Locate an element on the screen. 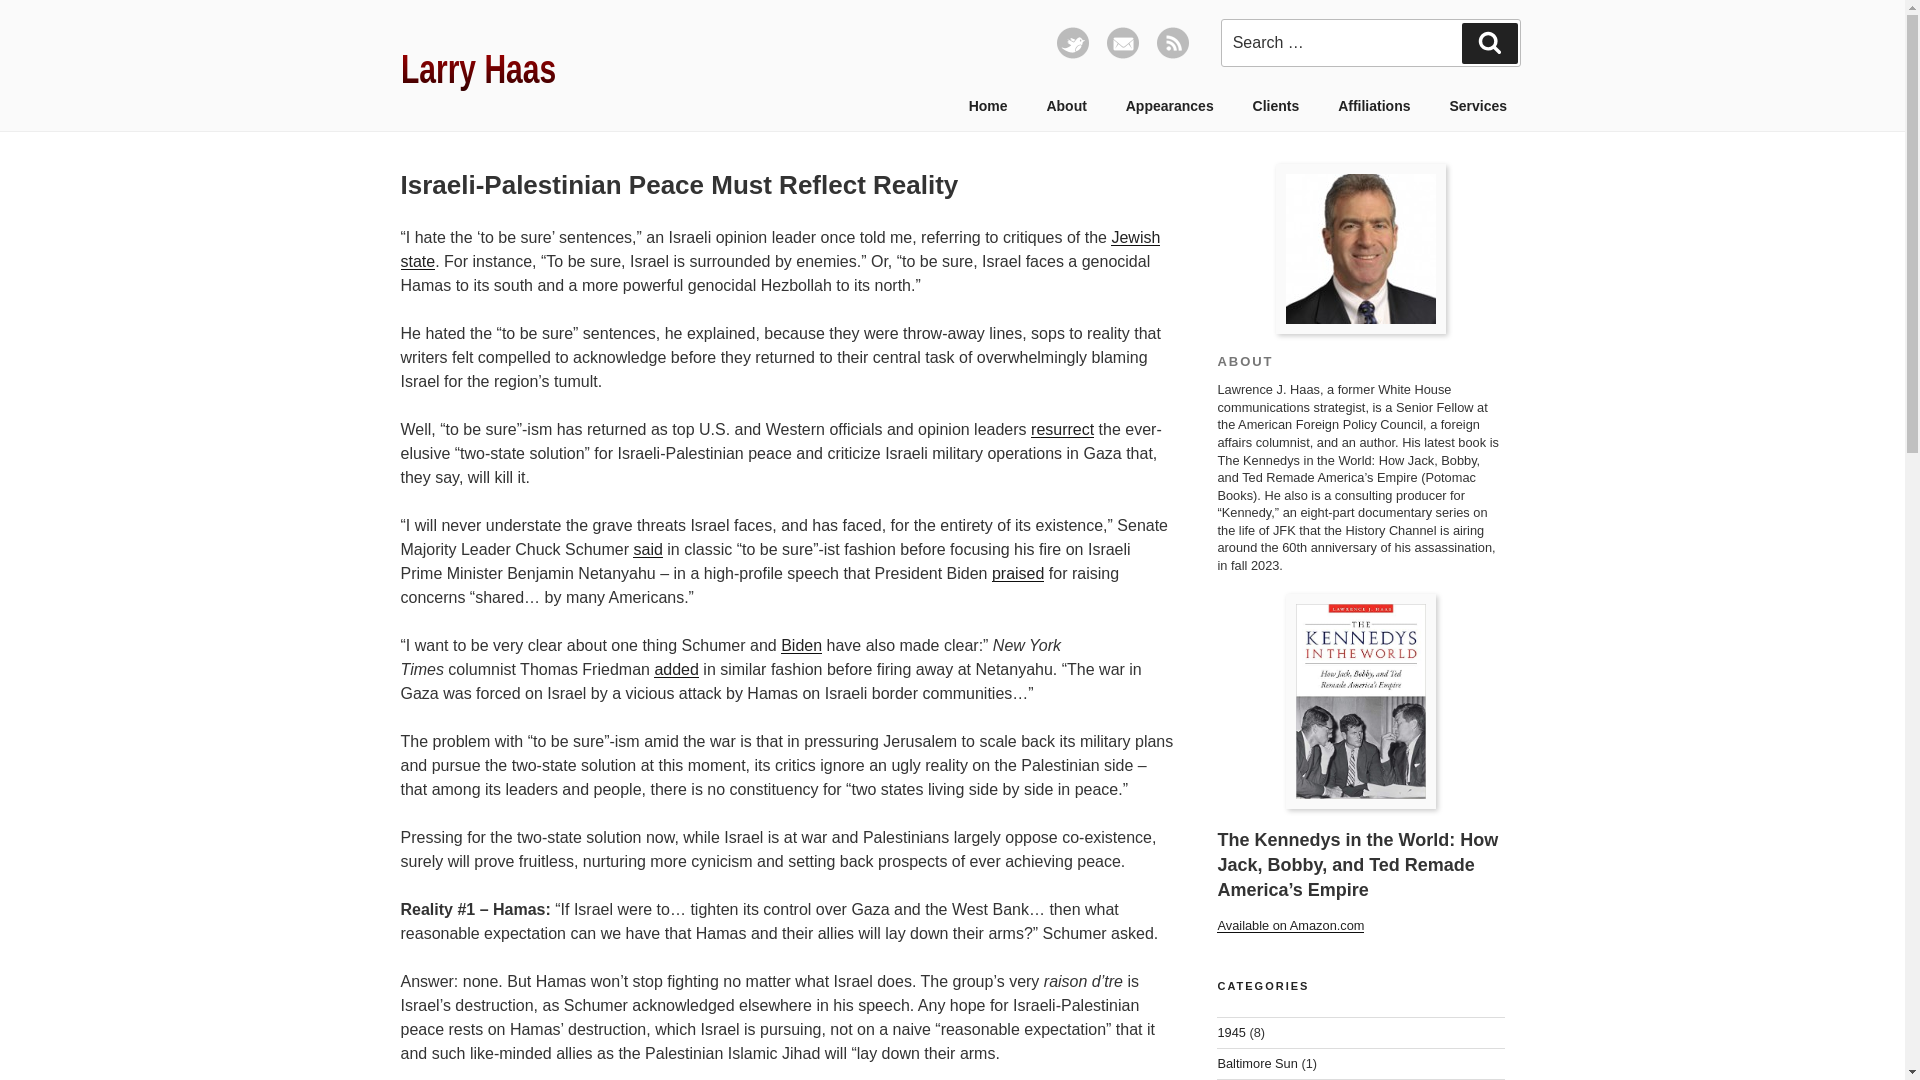 Image resolution: width=1920 pixels, height=1080 pixels. Clients is located at coordinates (1276, 106).